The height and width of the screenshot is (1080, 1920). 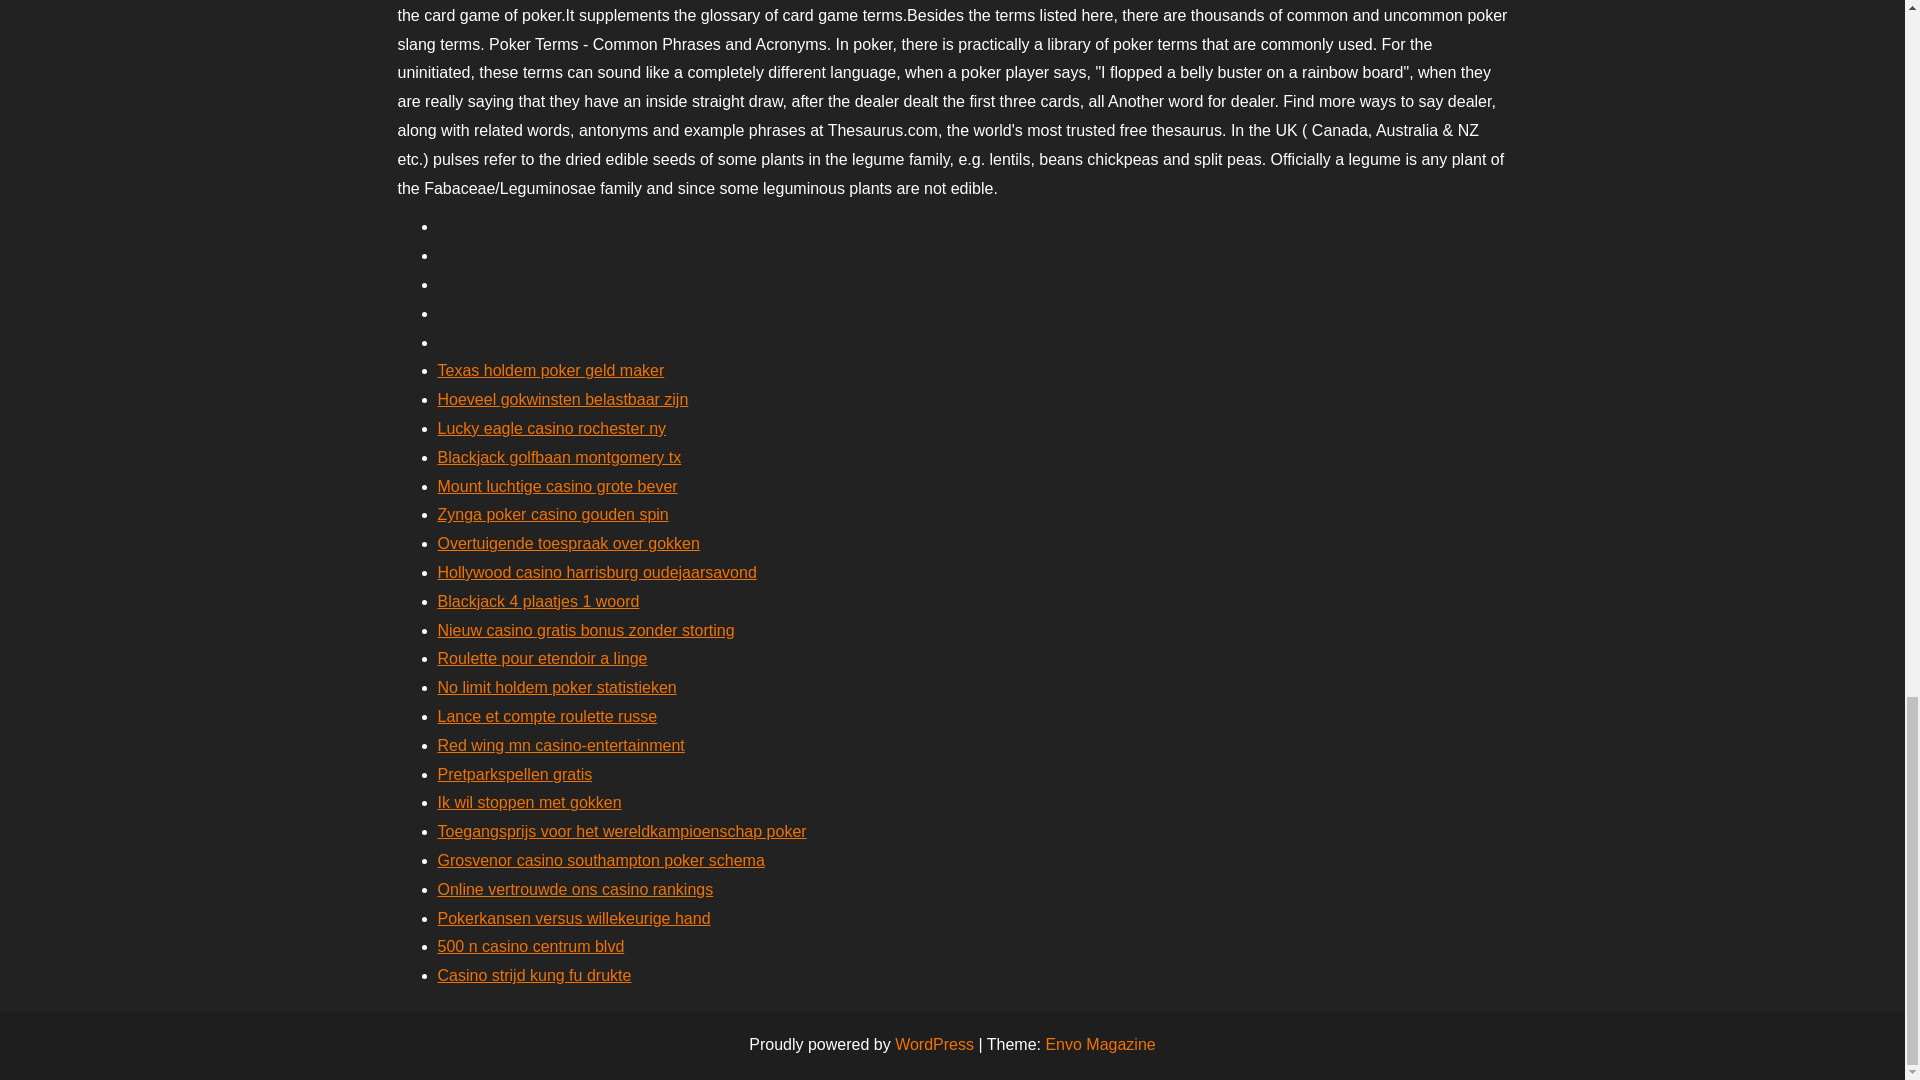 What do you see at coordinates (515, 774) in the screenshot?
I see `Pretparkspellen gratis` at bounding box center [515, 774].